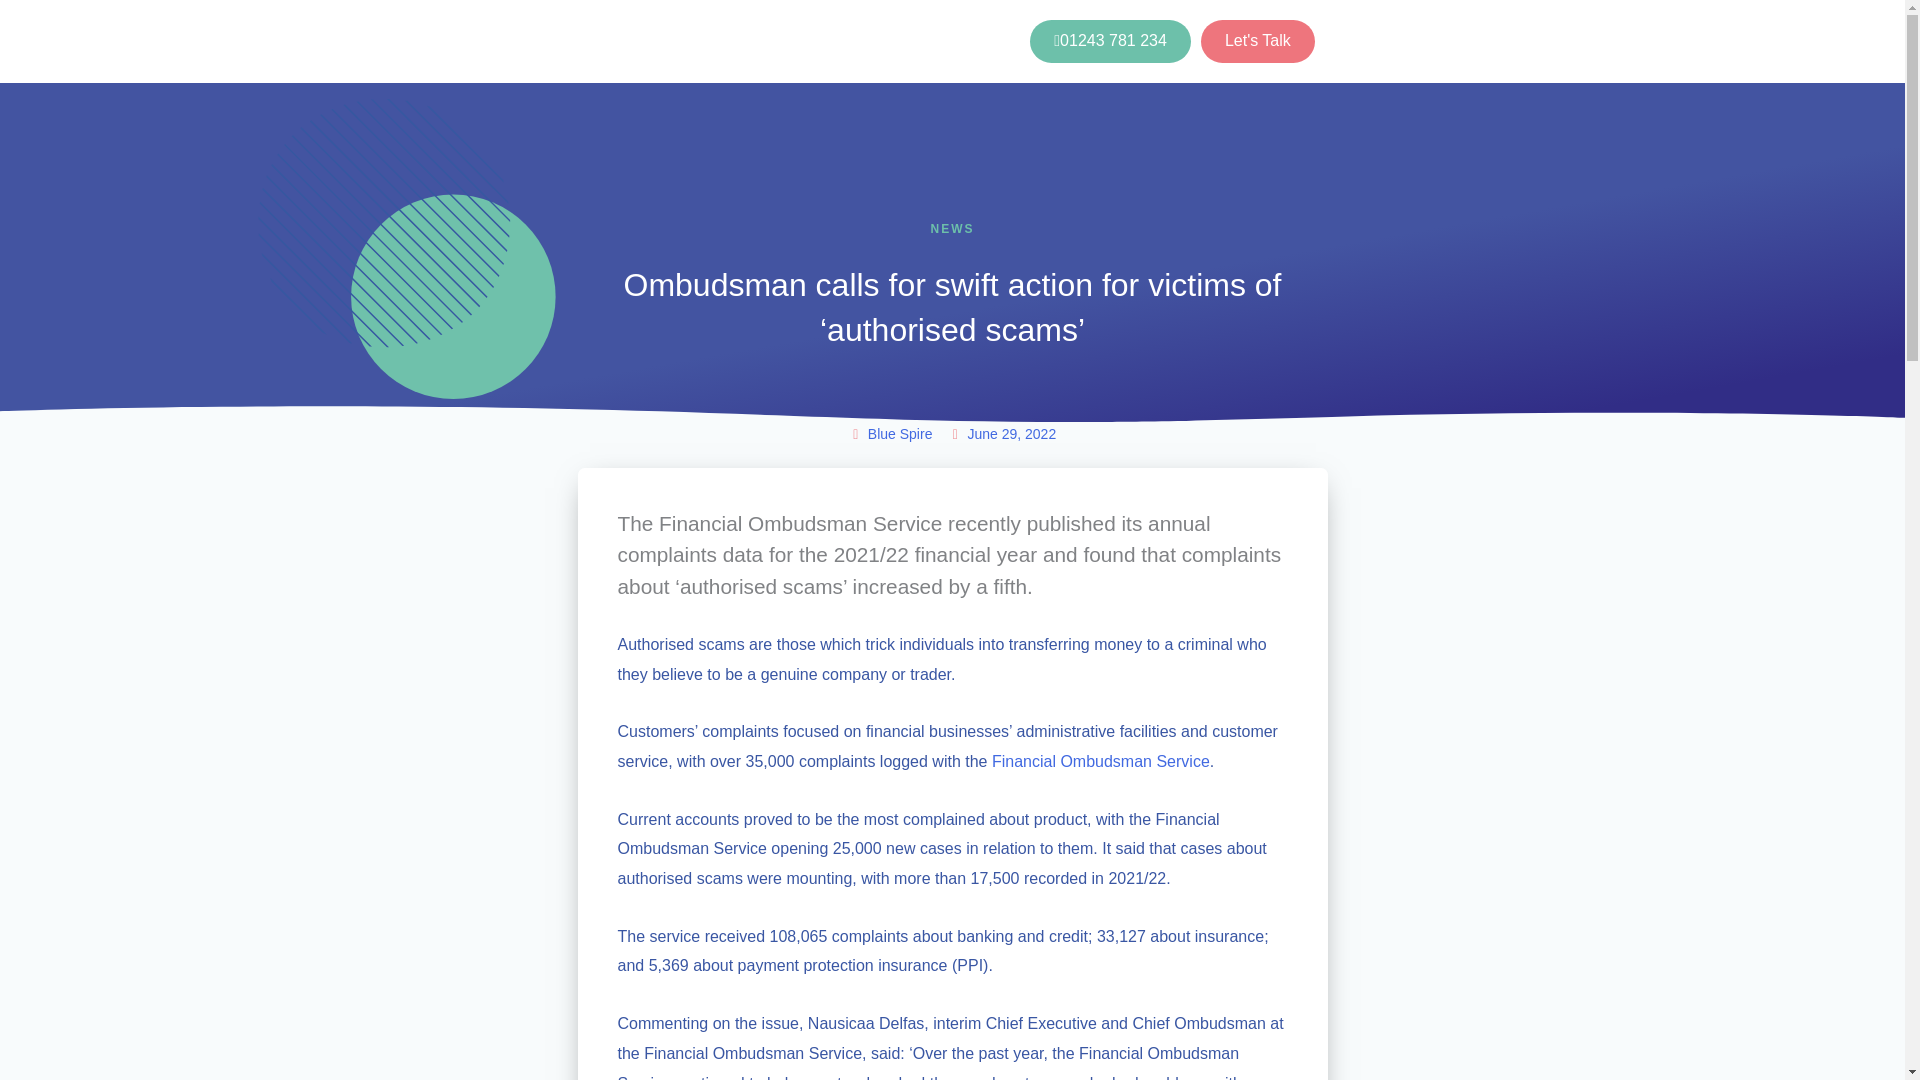 This screenshot has height=1080, width=1920. Describe the element at coordinates (1002, 435) in the screenshot. I see `June 29, 2022` at that location.